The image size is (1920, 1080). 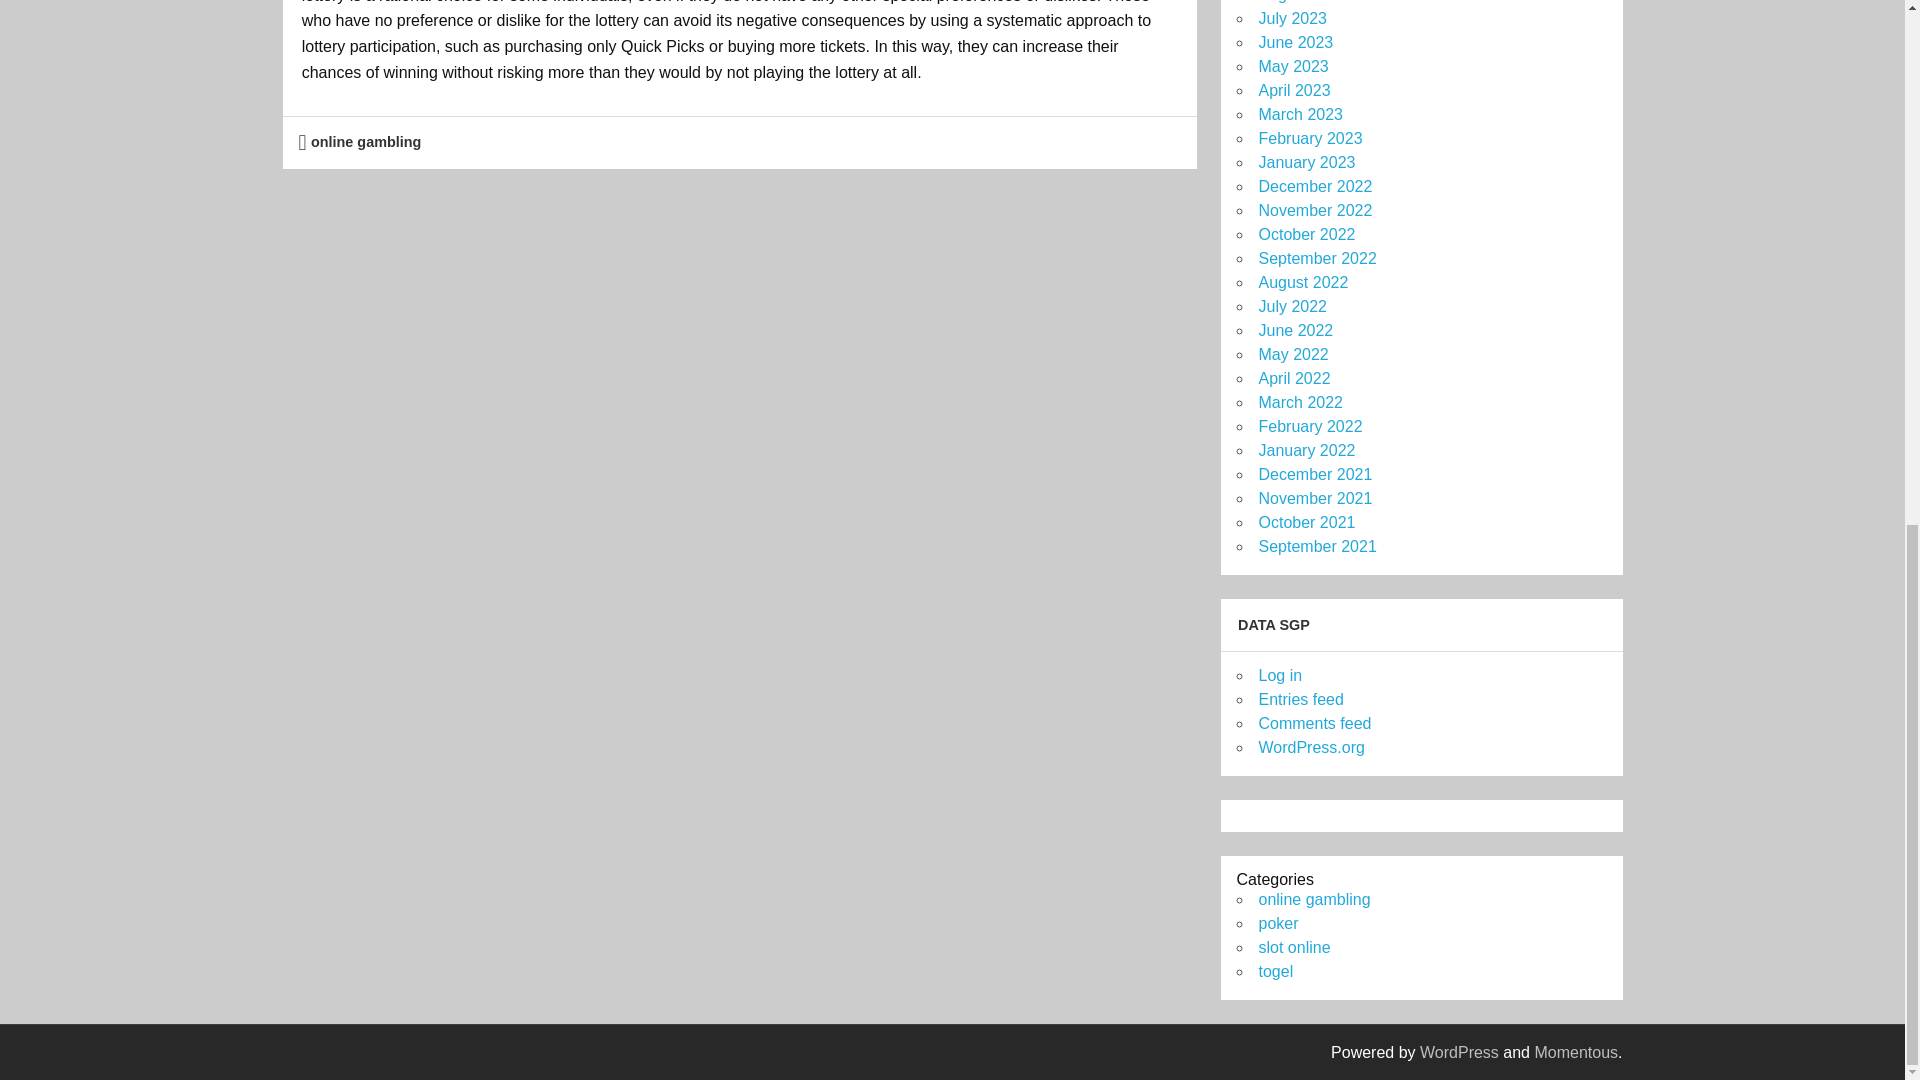 I want to click on online gambling, so click(x=366, y=142).